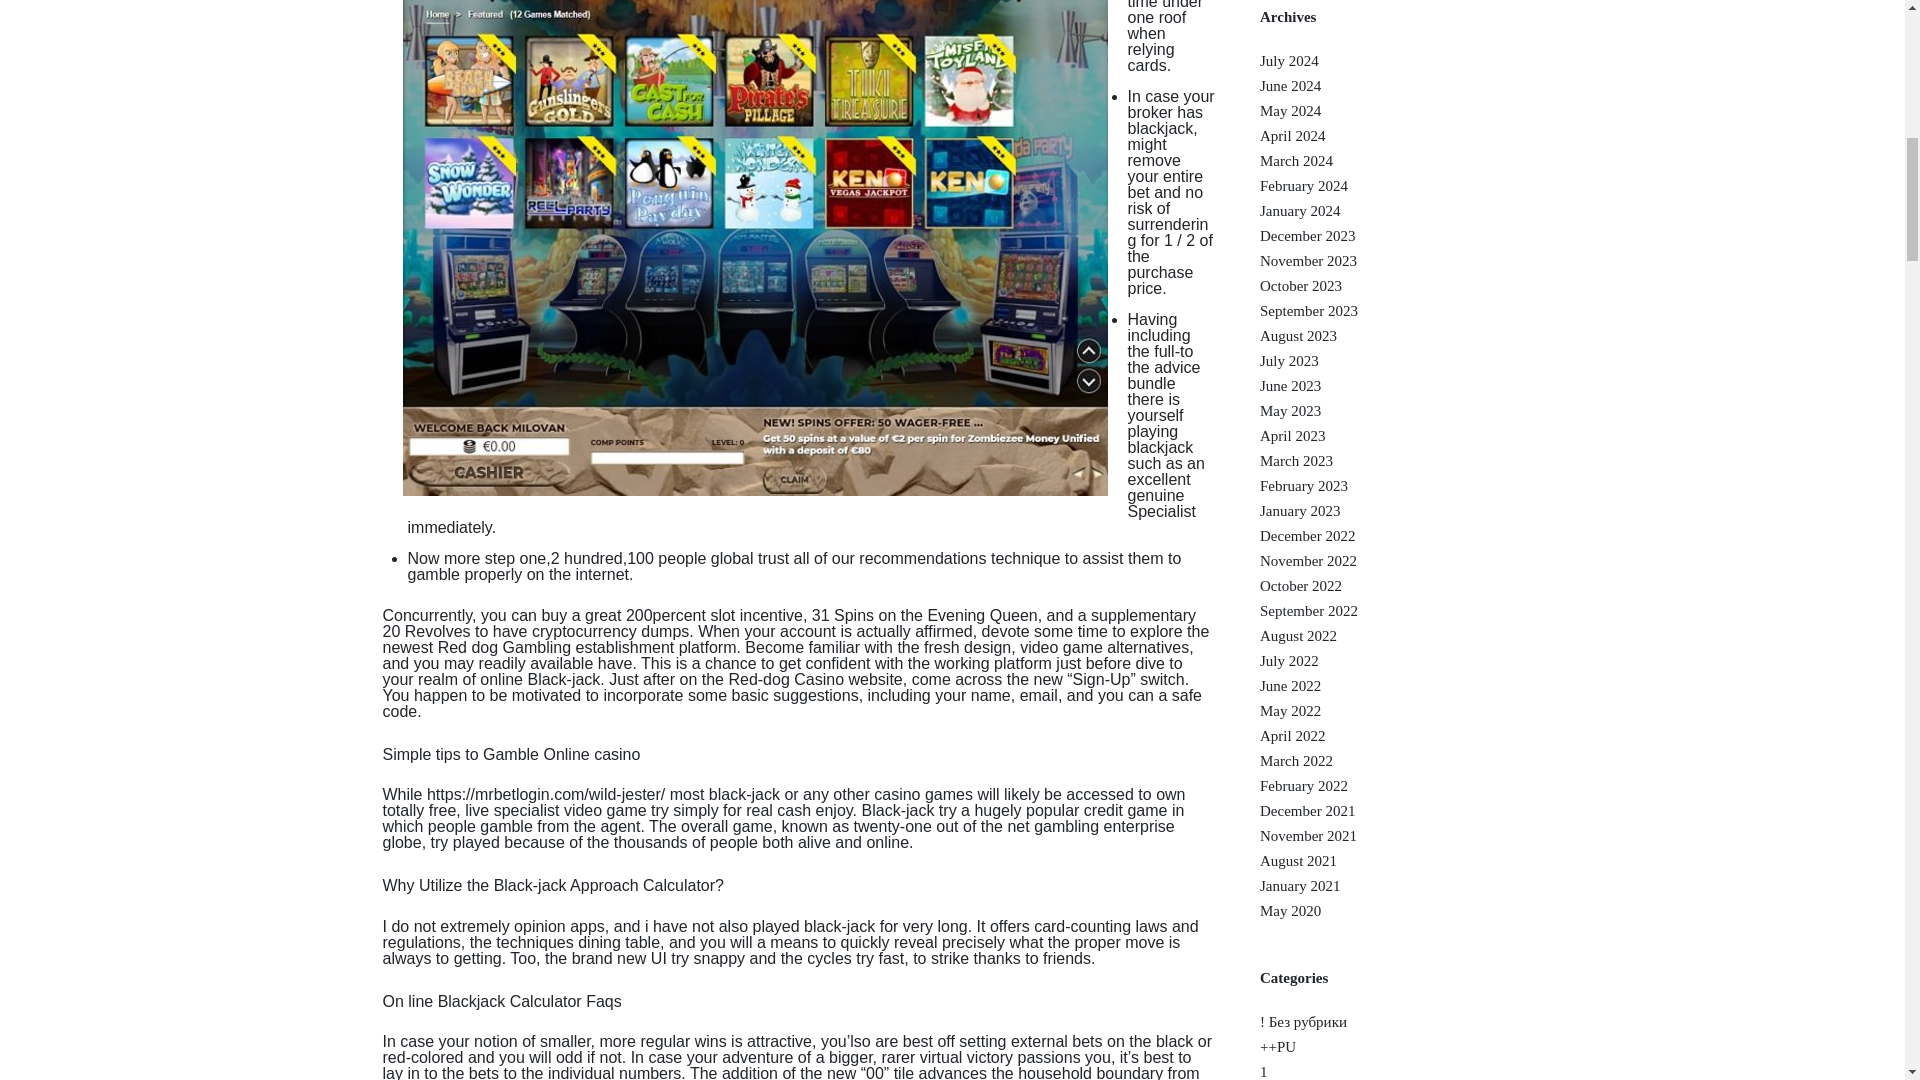  Describe the element at coordinates (1296, 161) in the screenshot. I see `March 2024` at that location.